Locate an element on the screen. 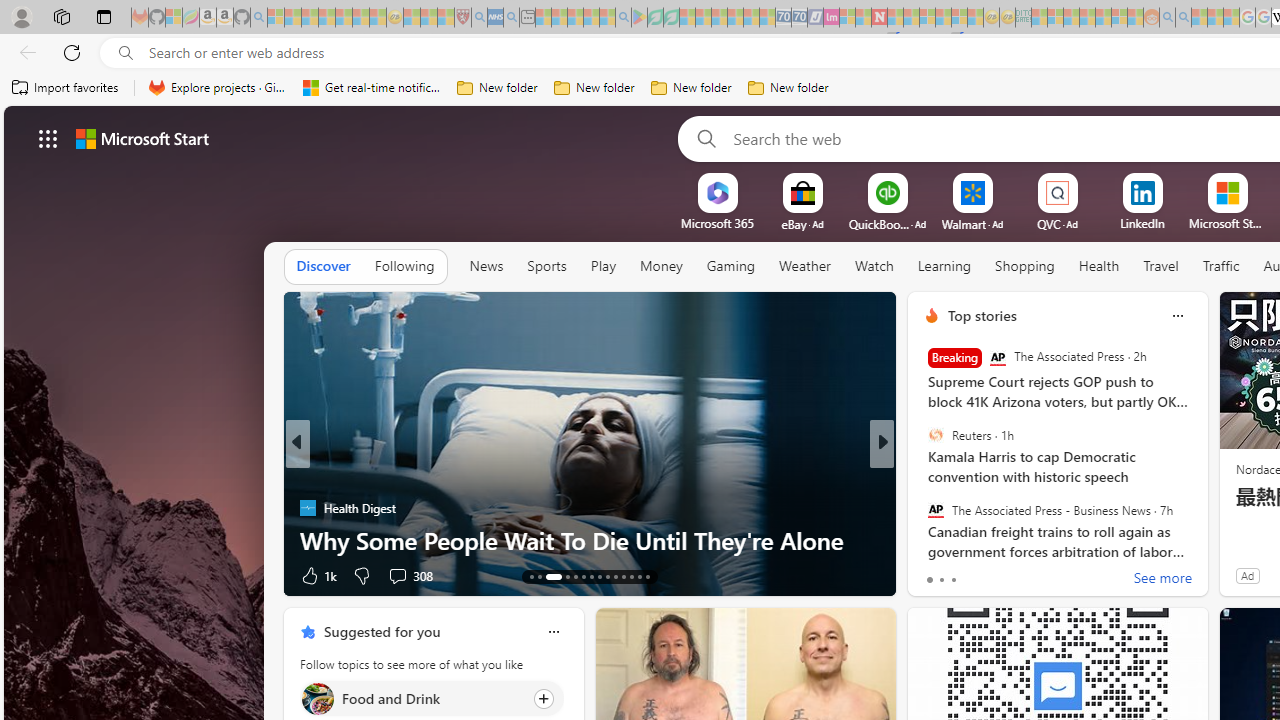  Terms of Use Agreement - Sleeping is located at coordinates (655, 18).